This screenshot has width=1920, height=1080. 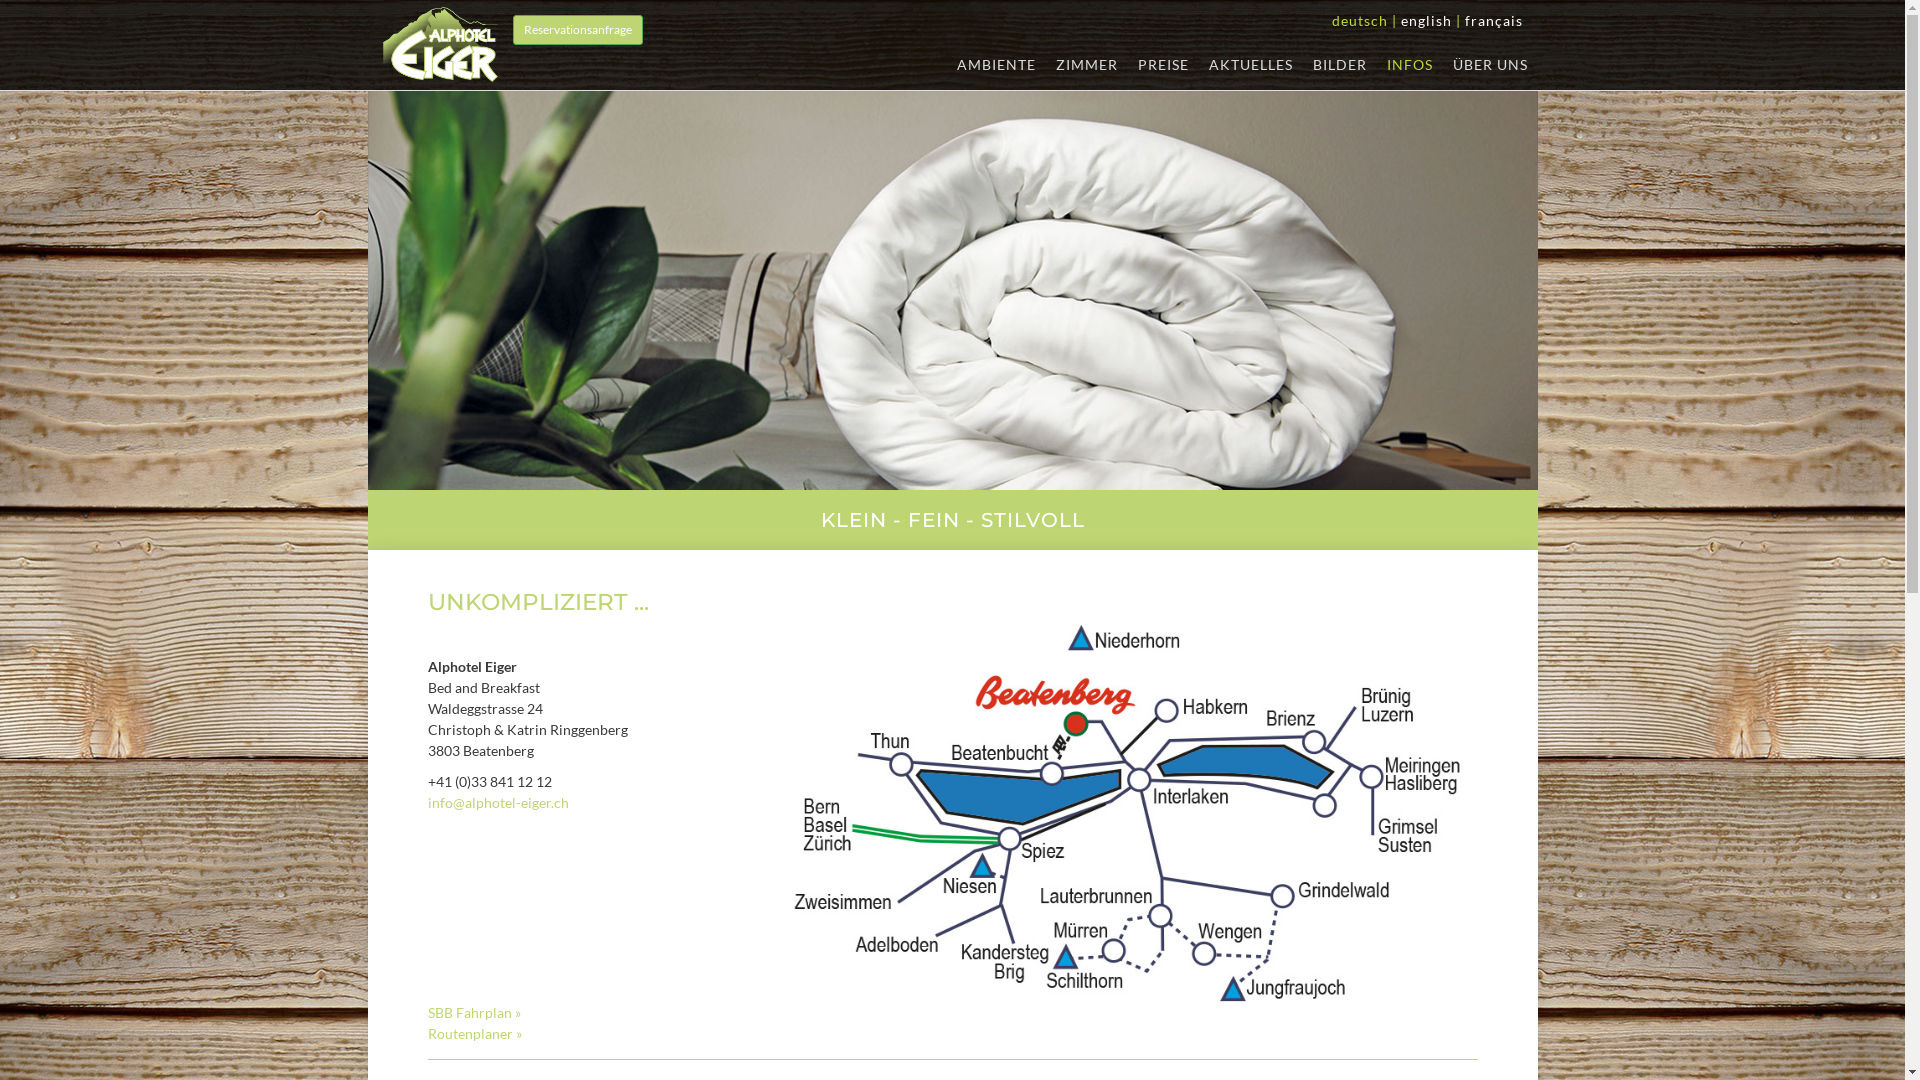 What do you see at coordinates (1164, 65) in the screenshot?
I see `PREISE` at bounding box center [1164, 65].